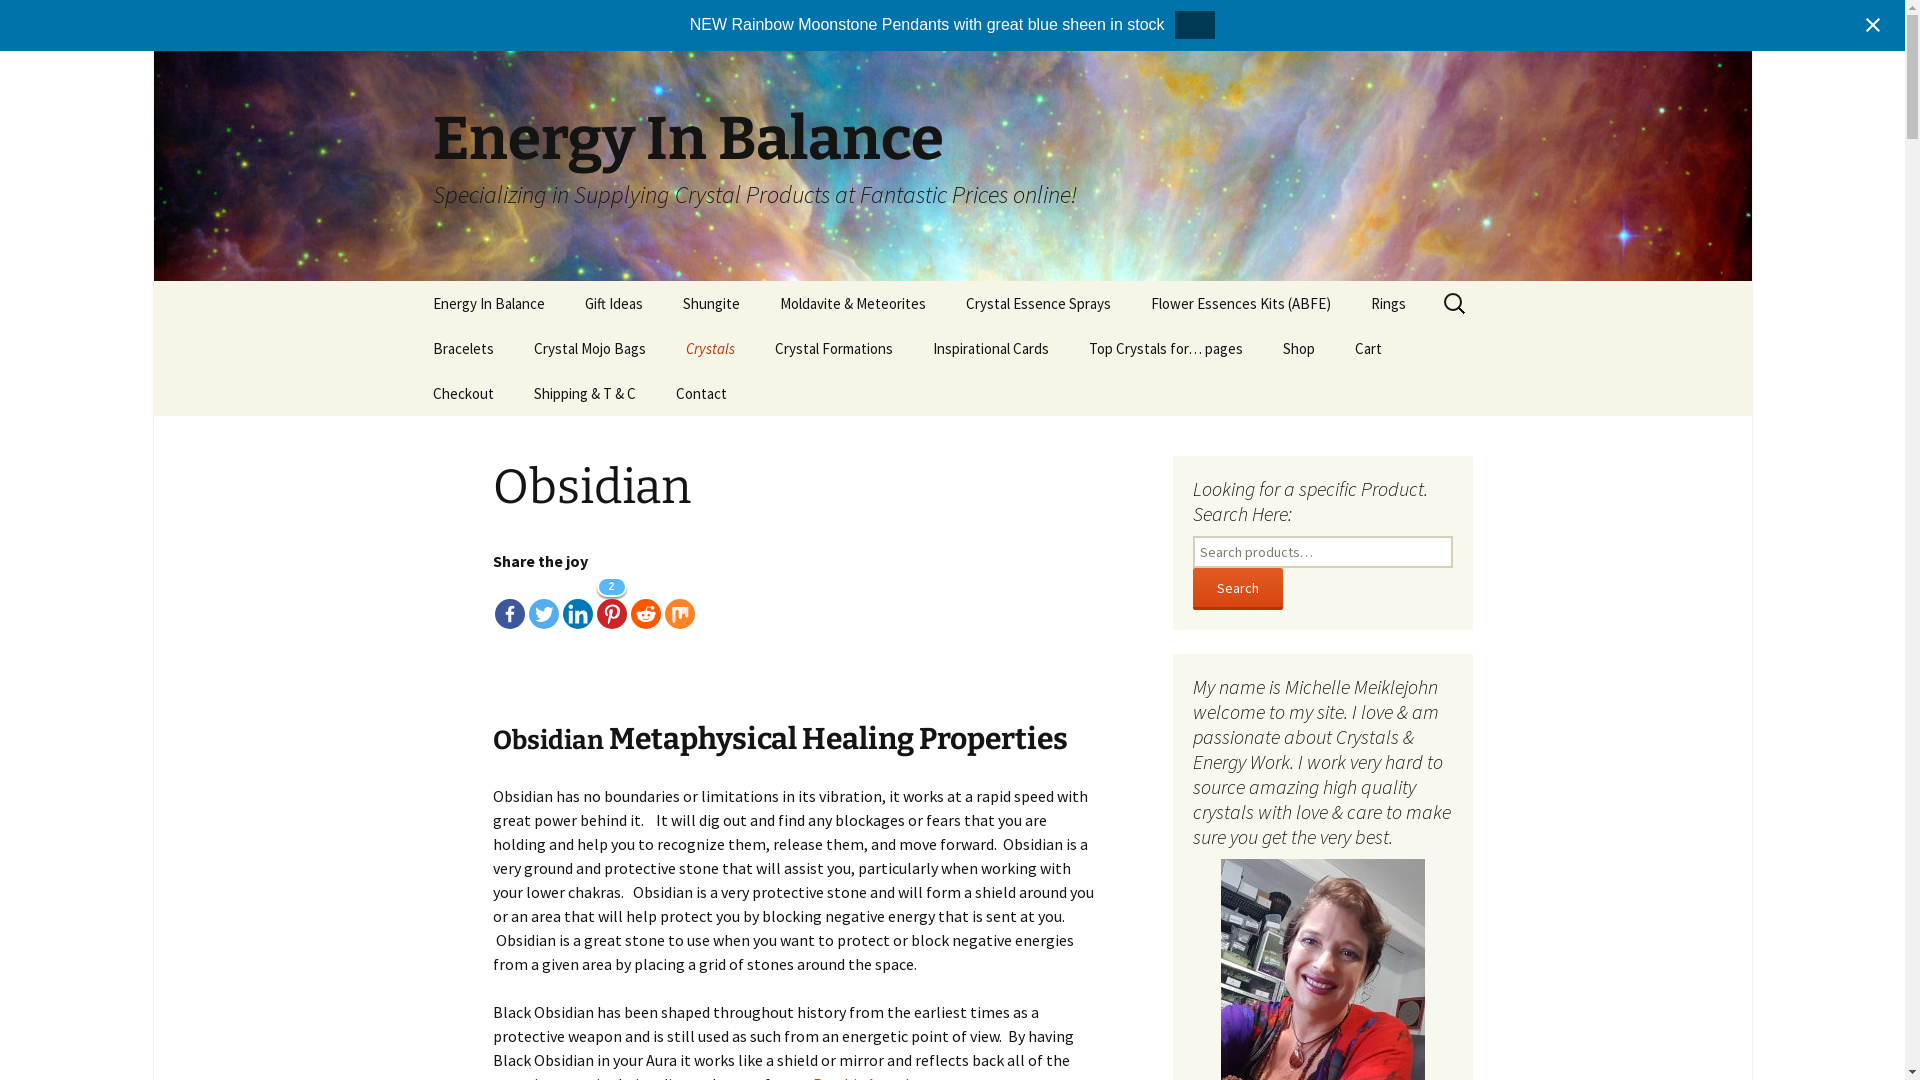  Describe the element at coordinates (762, 364) in the screenshot. I see `EMF Radiation-Free Air Tube Earbud Headphones` at that location.